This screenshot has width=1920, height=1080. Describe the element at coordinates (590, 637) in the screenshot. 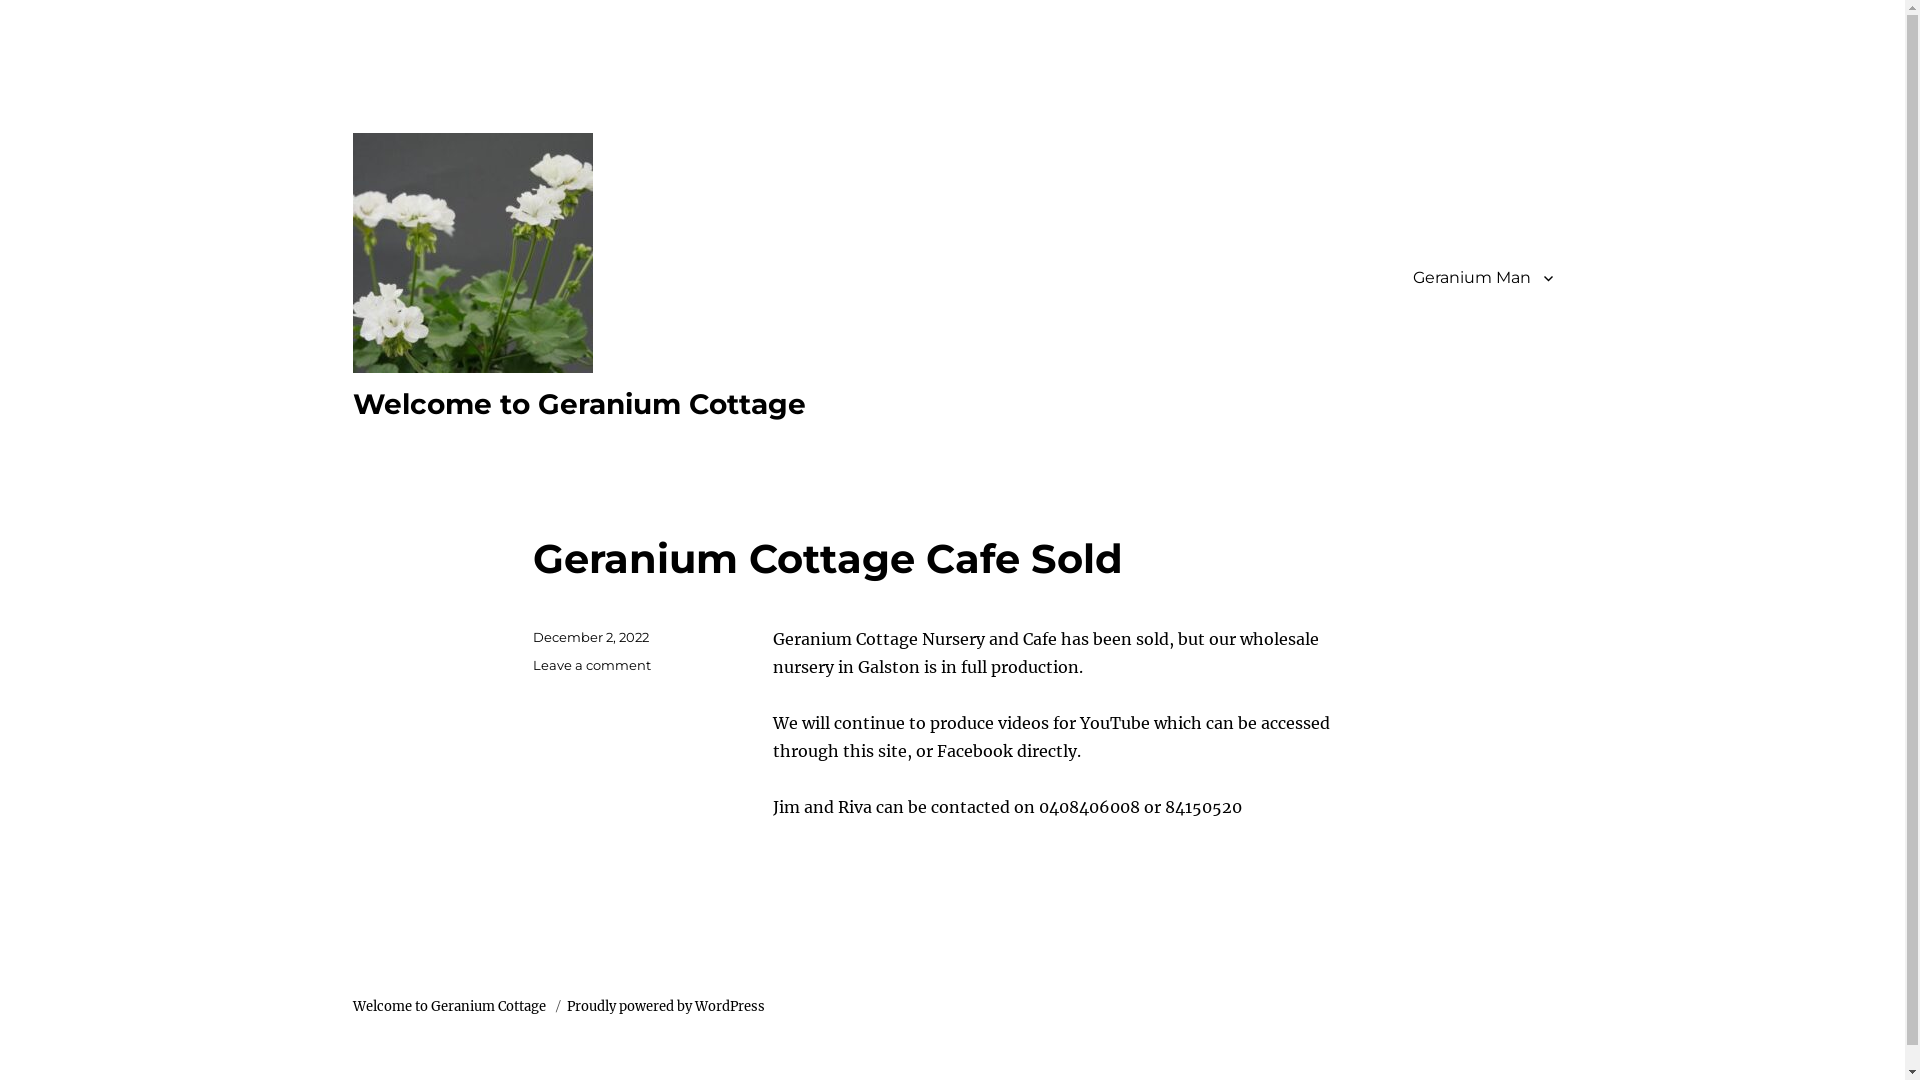

I see `December 2, 2022` at that location.